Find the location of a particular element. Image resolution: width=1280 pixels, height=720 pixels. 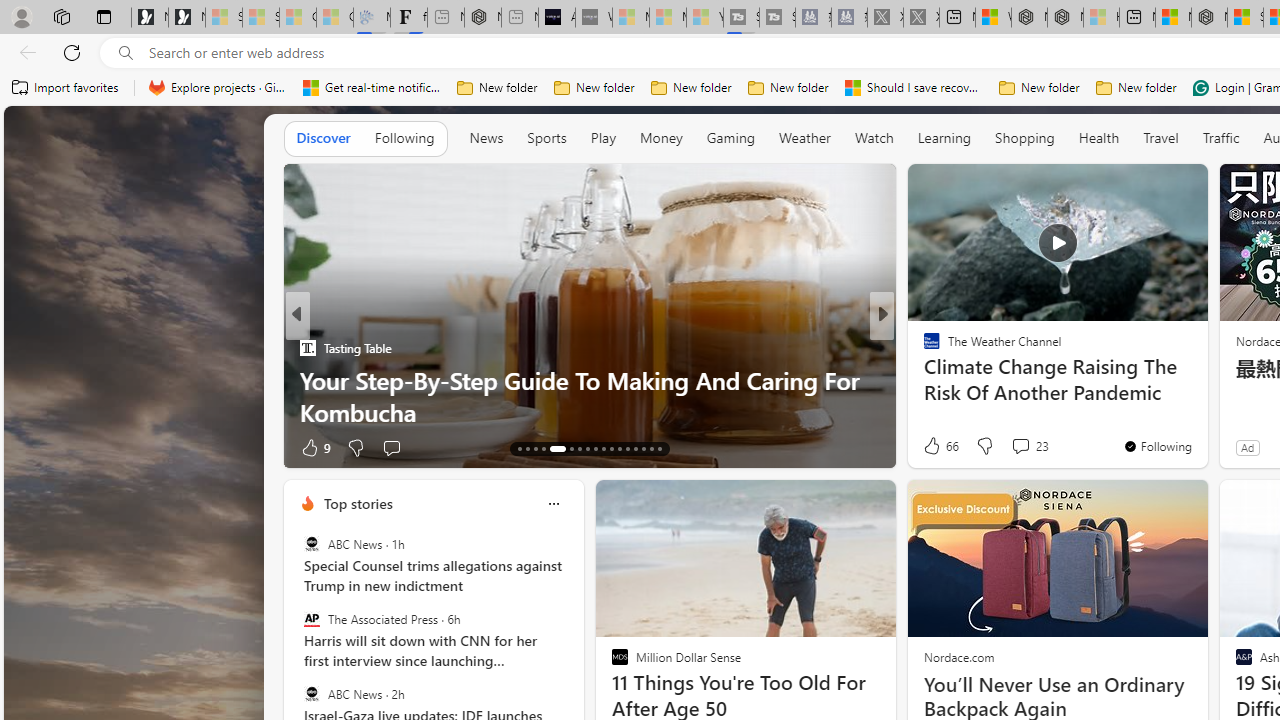

View comments 10 Comment is located at coordinates (1030, 447).